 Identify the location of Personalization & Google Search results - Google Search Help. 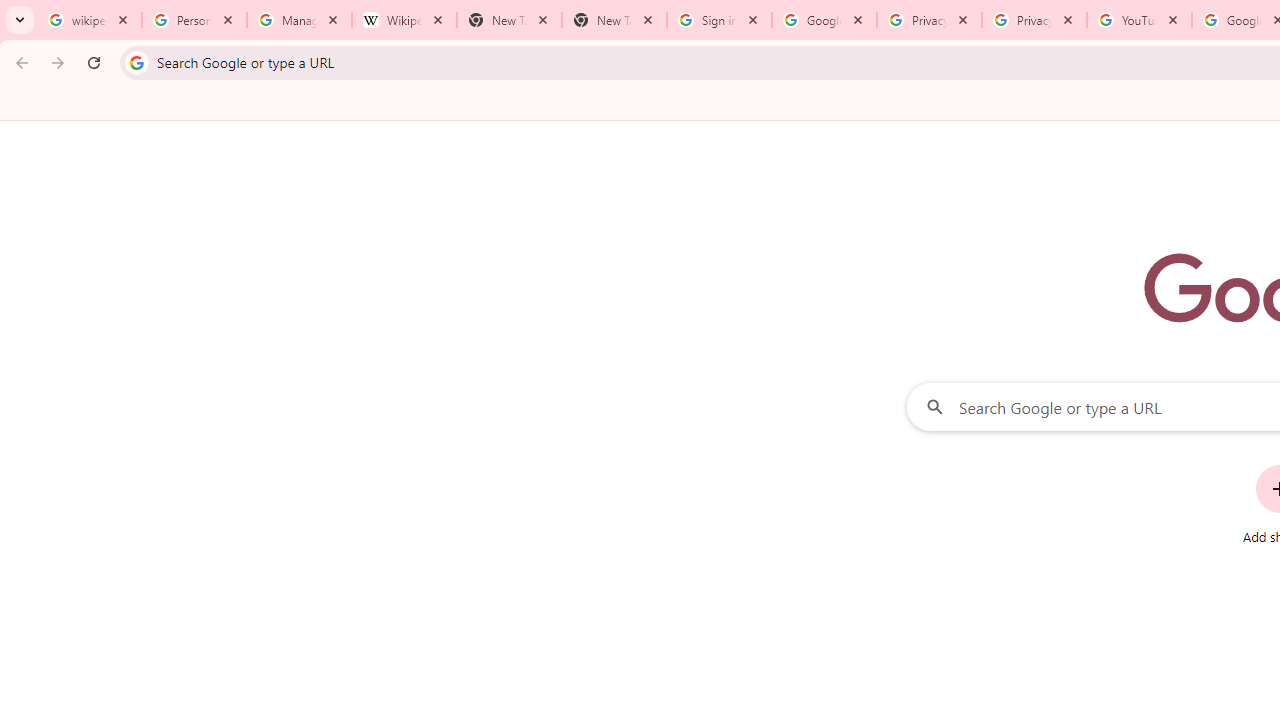
(194, 20).